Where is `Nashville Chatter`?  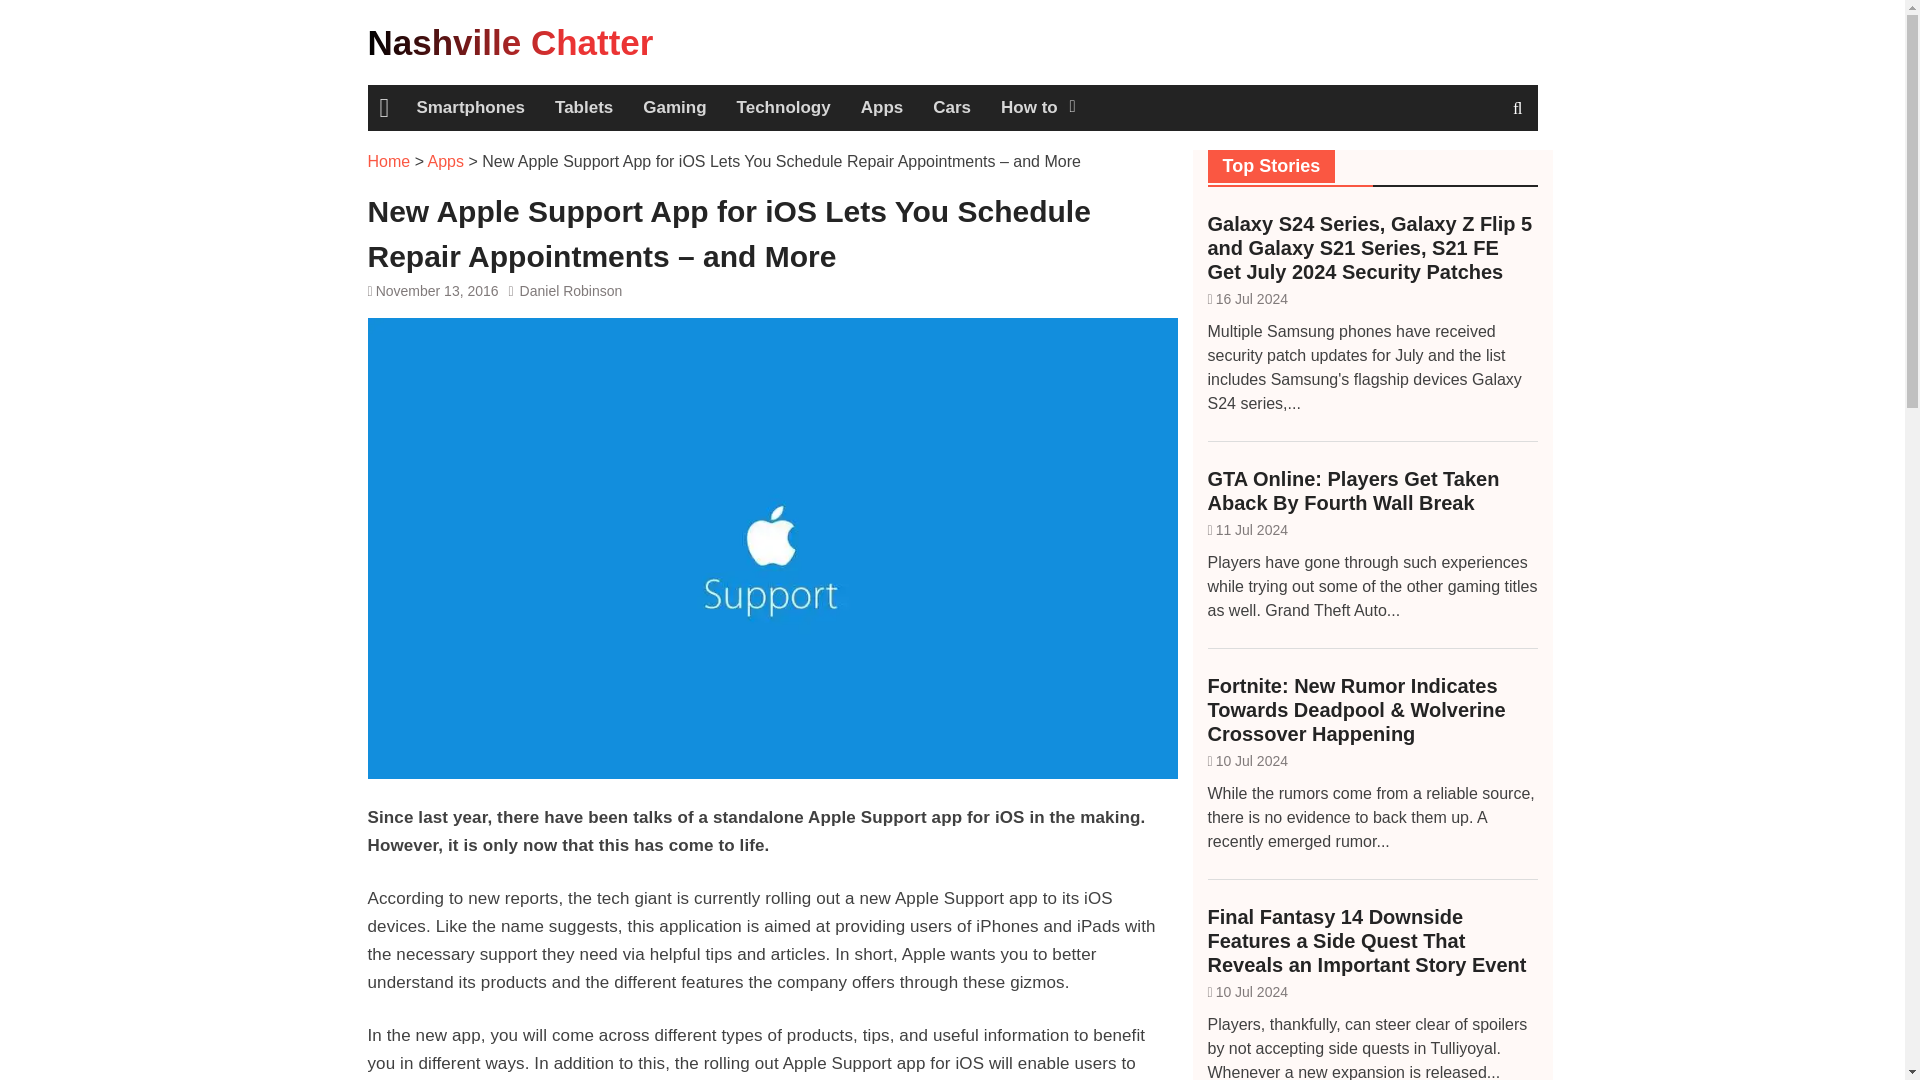 Nashville Chatter is located at coordinates (511, 42).